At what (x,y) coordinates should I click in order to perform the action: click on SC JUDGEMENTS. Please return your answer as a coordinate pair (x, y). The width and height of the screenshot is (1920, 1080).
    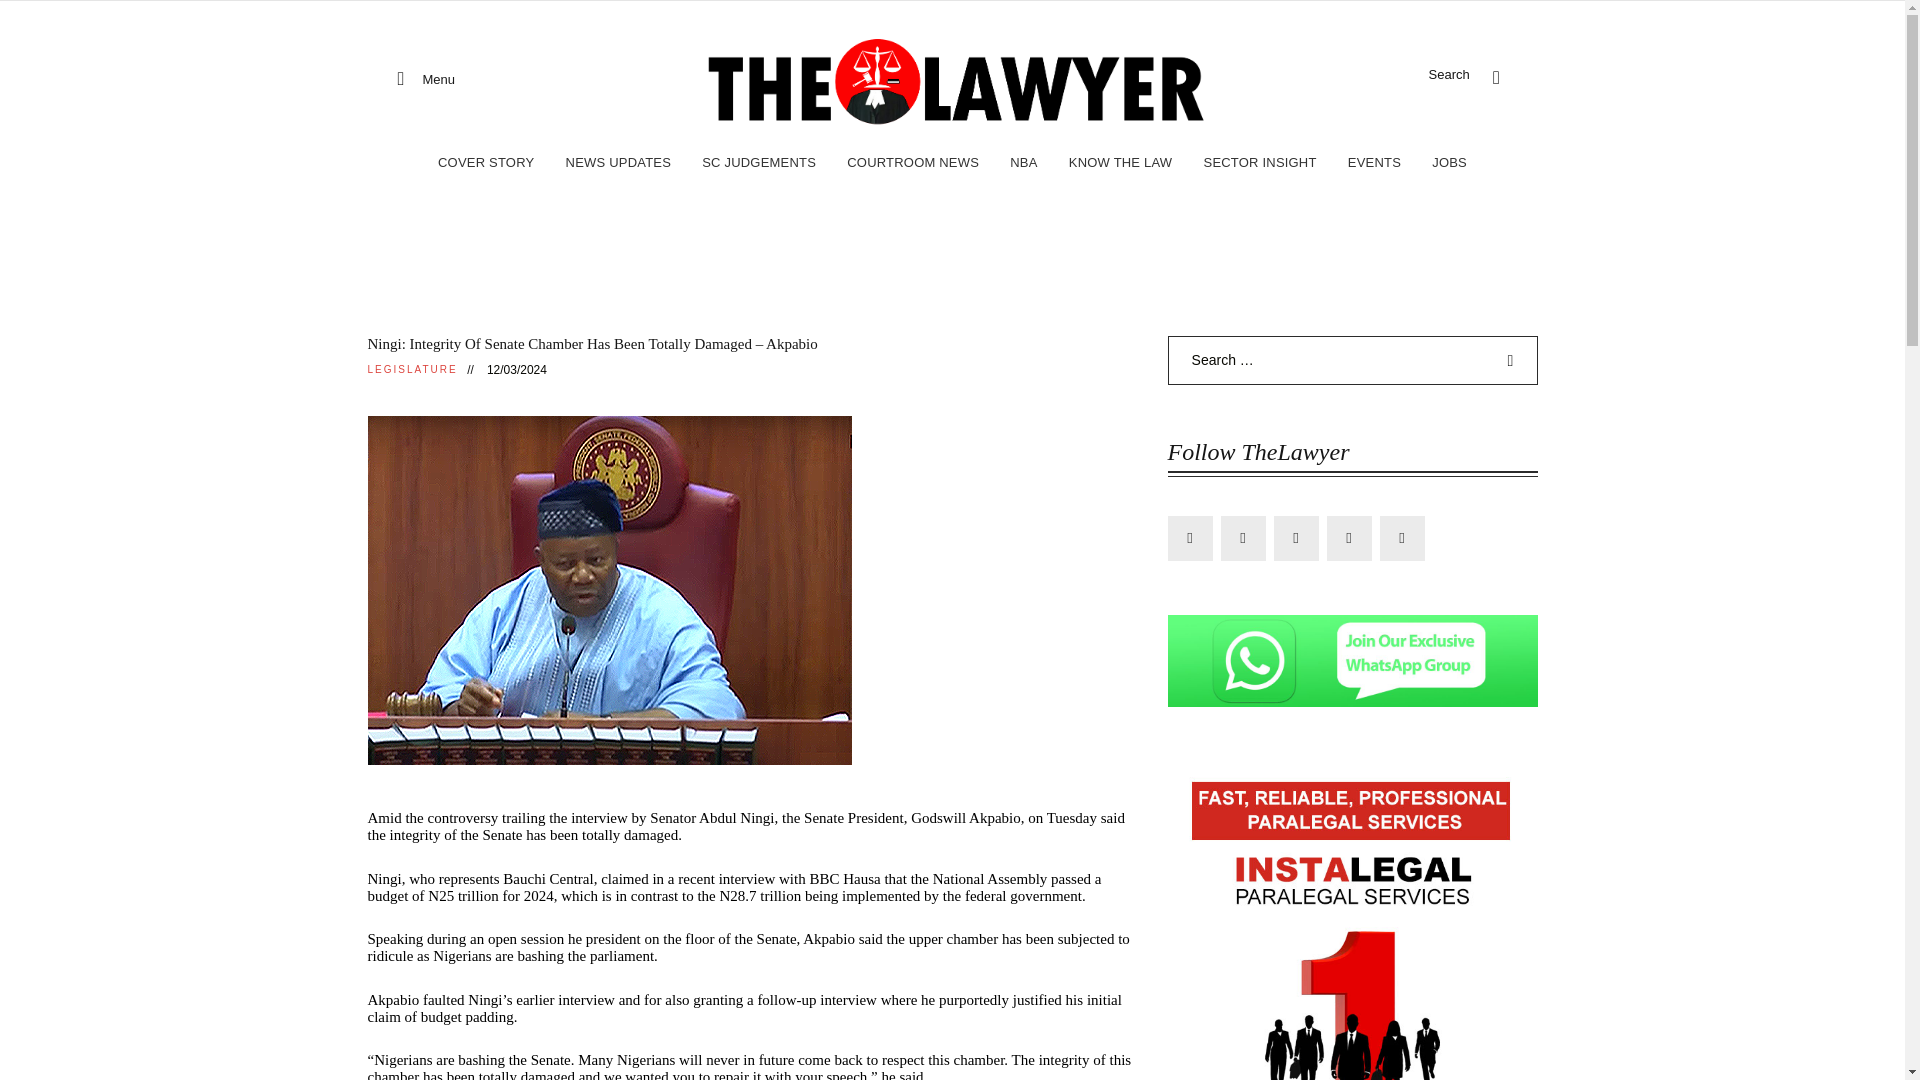
    Looking at the image, I should click on (759, 163).